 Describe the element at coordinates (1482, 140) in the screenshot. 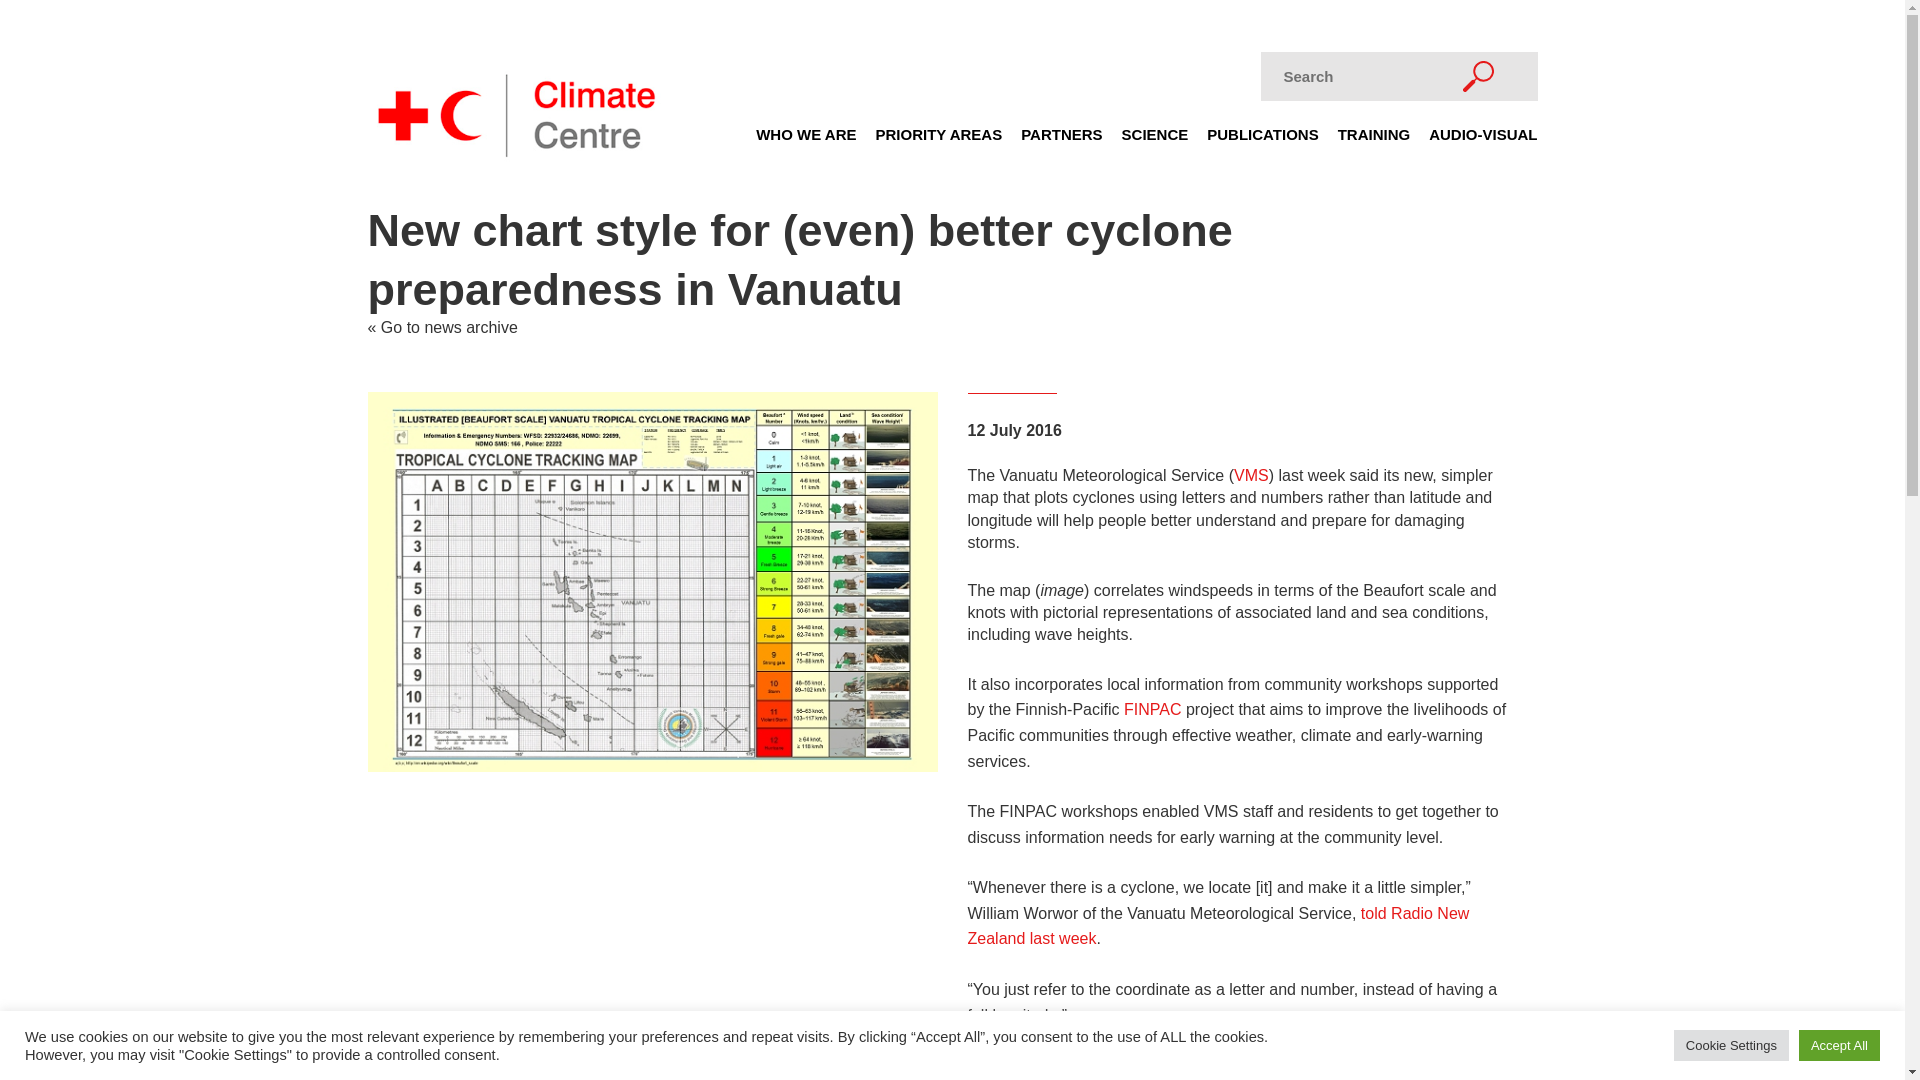

I see `AUDIO-VISUAL` at that location.